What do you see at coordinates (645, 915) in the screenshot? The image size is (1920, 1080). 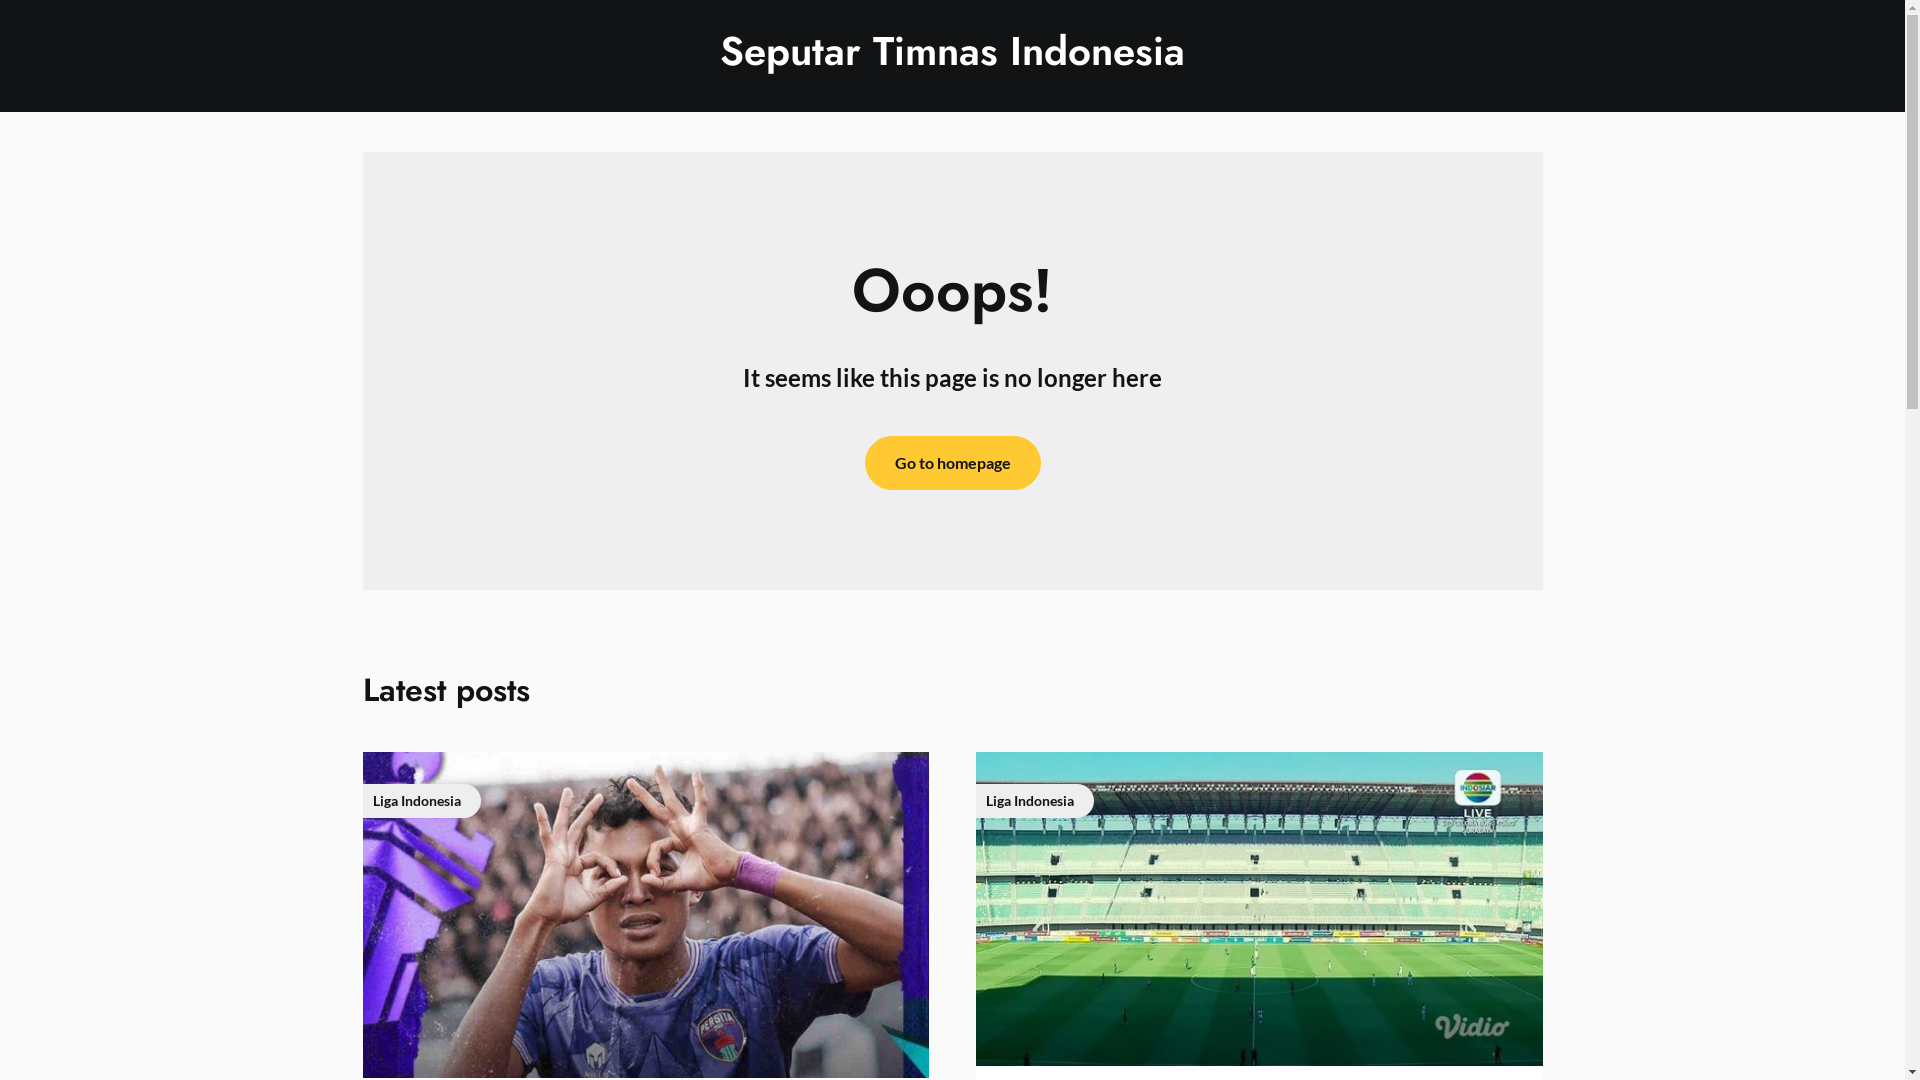 I see `Liga Indonesia` at bounding box center [645, 915].